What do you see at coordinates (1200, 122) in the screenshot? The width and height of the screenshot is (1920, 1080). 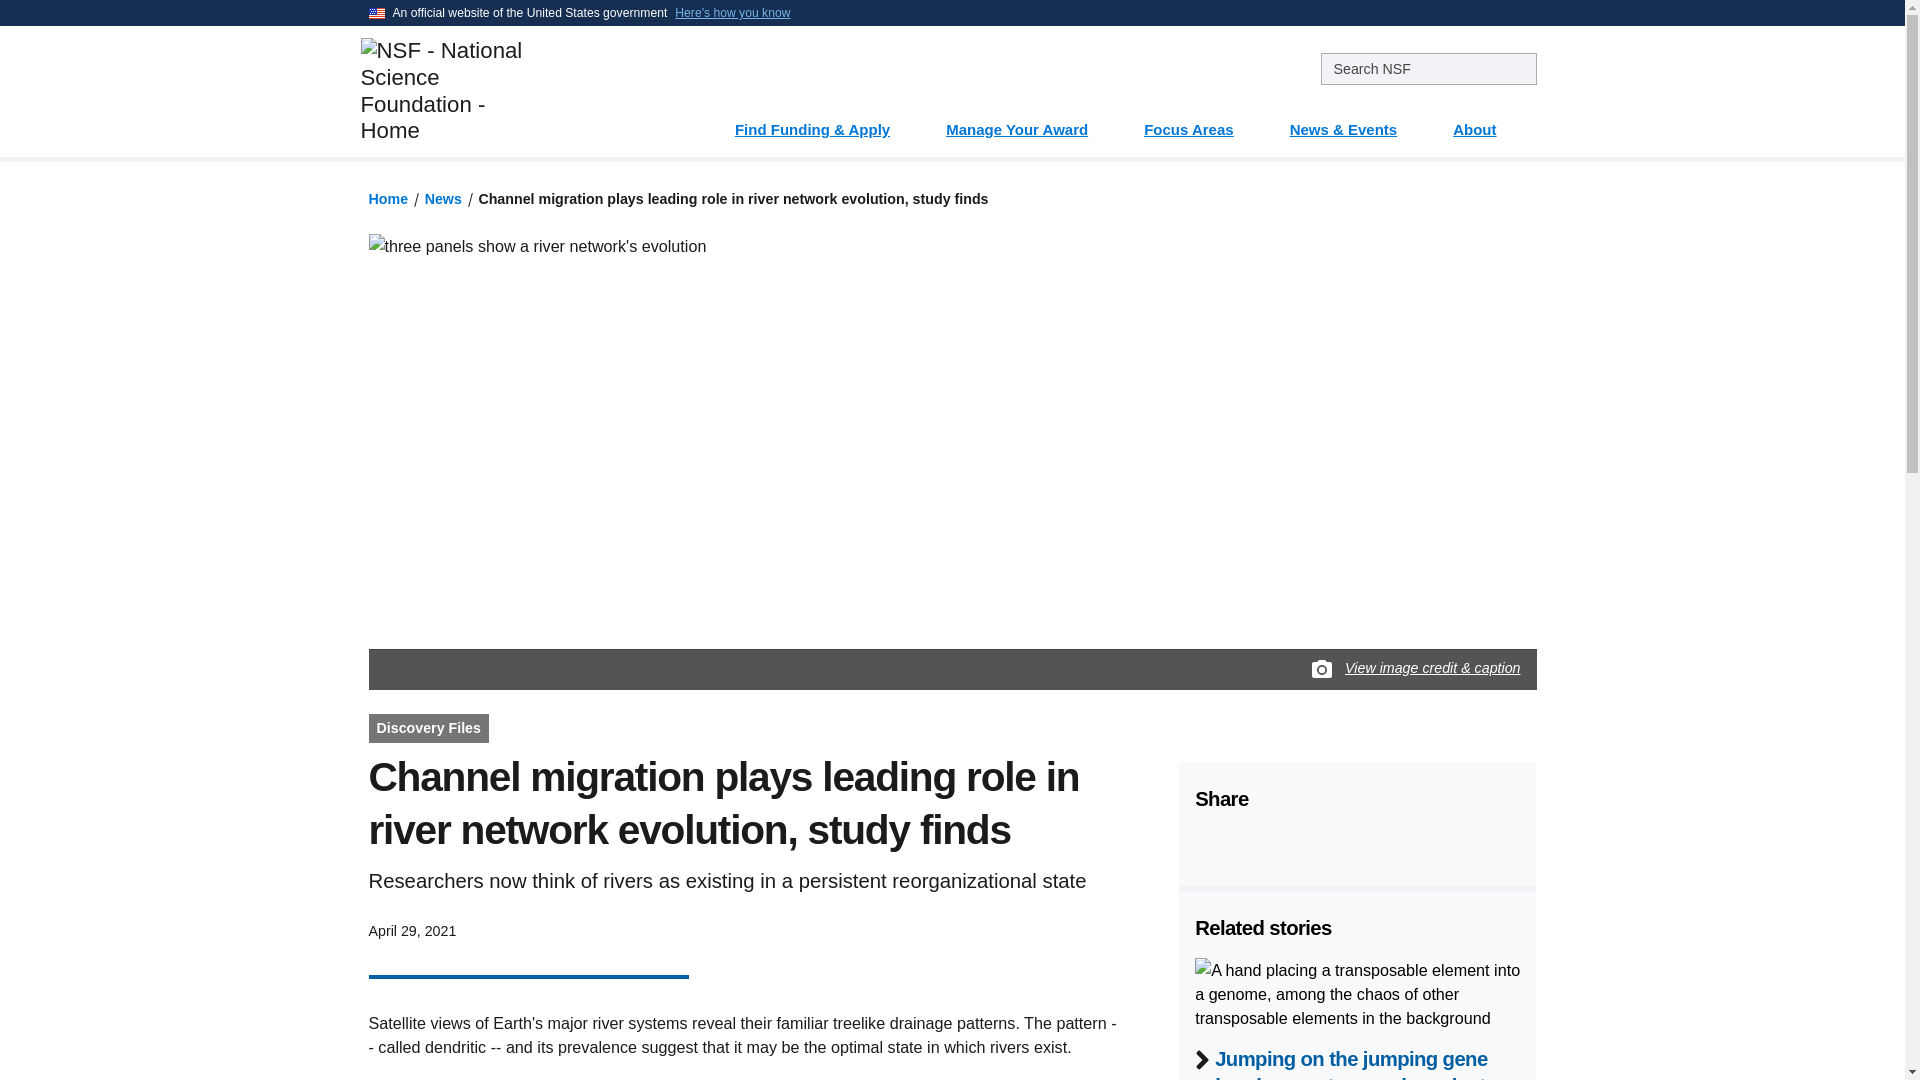 I see `Focus Areas` at bounding box center [1200, 122].